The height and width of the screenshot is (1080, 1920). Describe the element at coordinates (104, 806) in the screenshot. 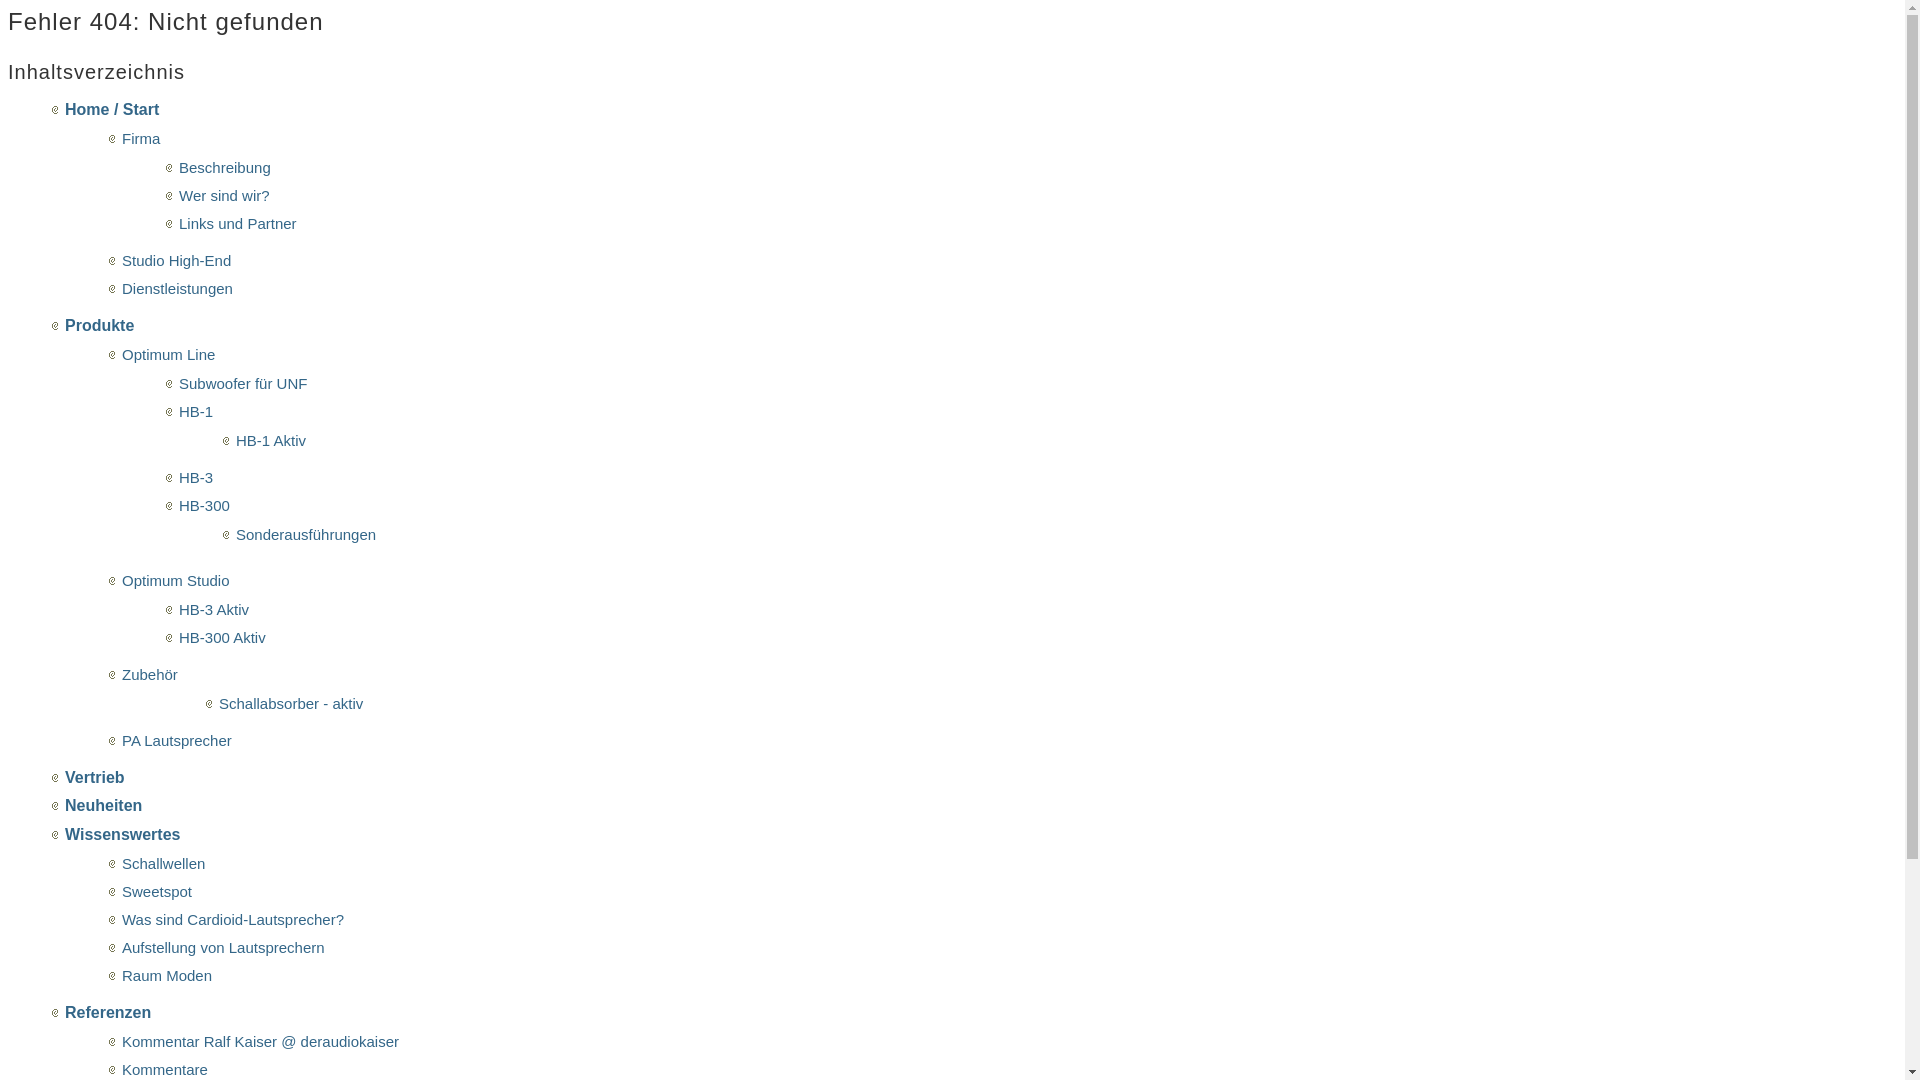

I see `Neuheiten` at that location.